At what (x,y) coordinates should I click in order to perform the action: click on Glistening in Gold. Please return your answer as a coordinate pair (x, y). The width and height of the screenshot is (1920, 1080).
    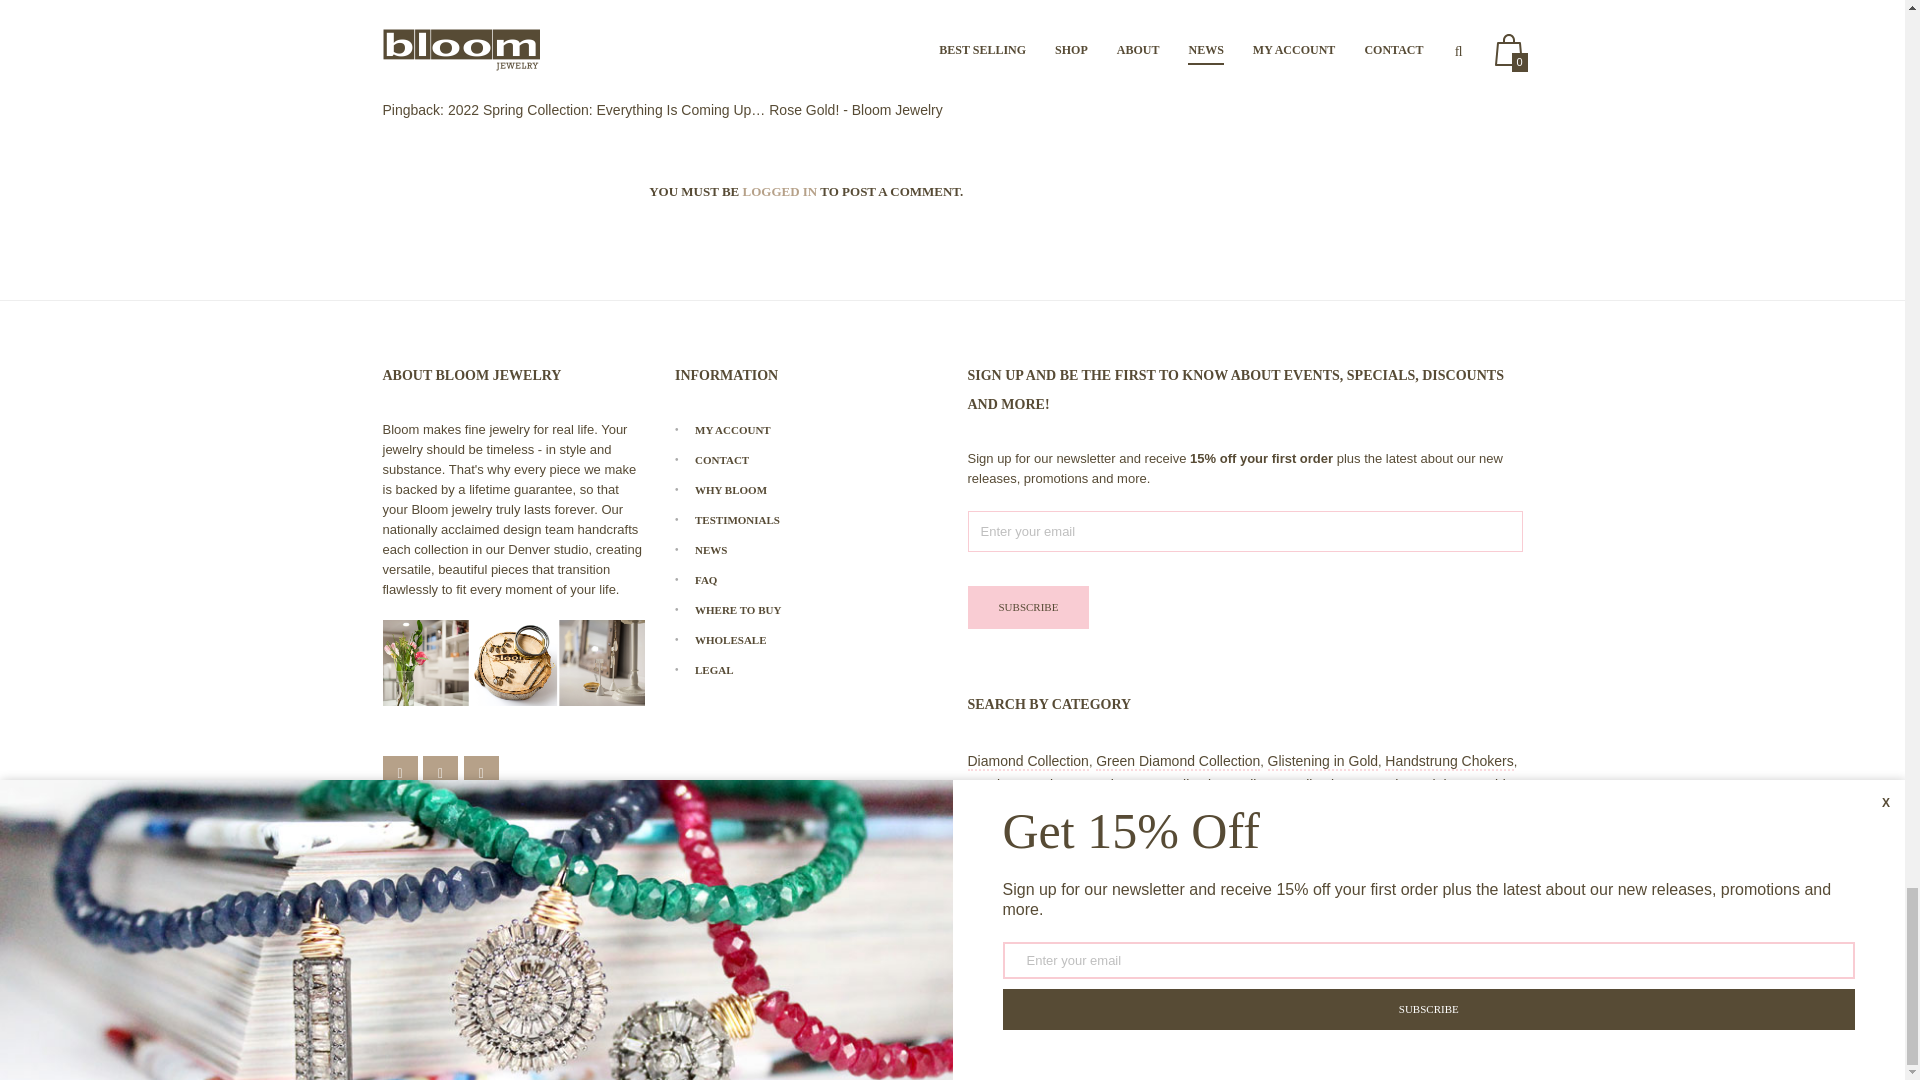
    Looking at the image, I should click on (1322, 762).